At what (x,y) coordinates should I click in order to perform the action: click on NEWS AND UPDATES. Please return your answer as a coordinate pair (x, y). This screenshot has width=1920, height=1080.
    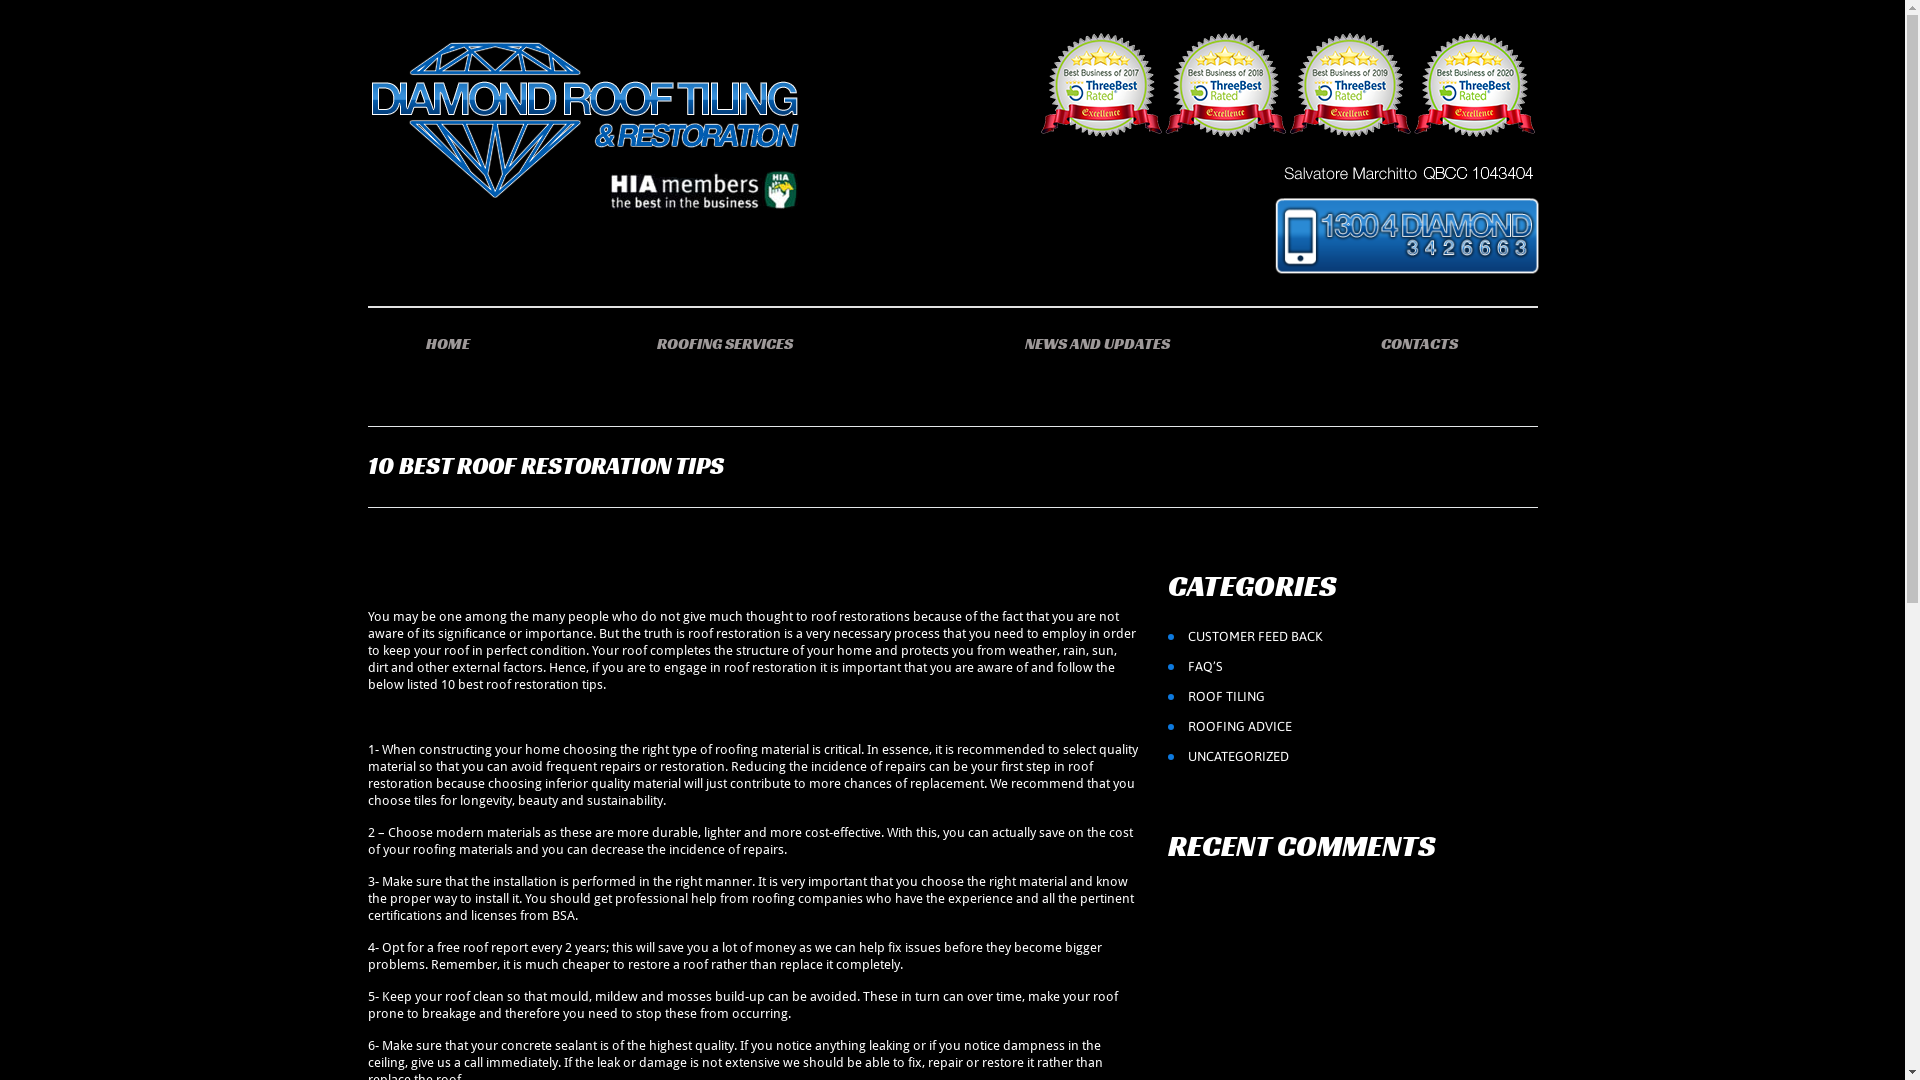
    Looking at the image, I should click on (1097, 344).